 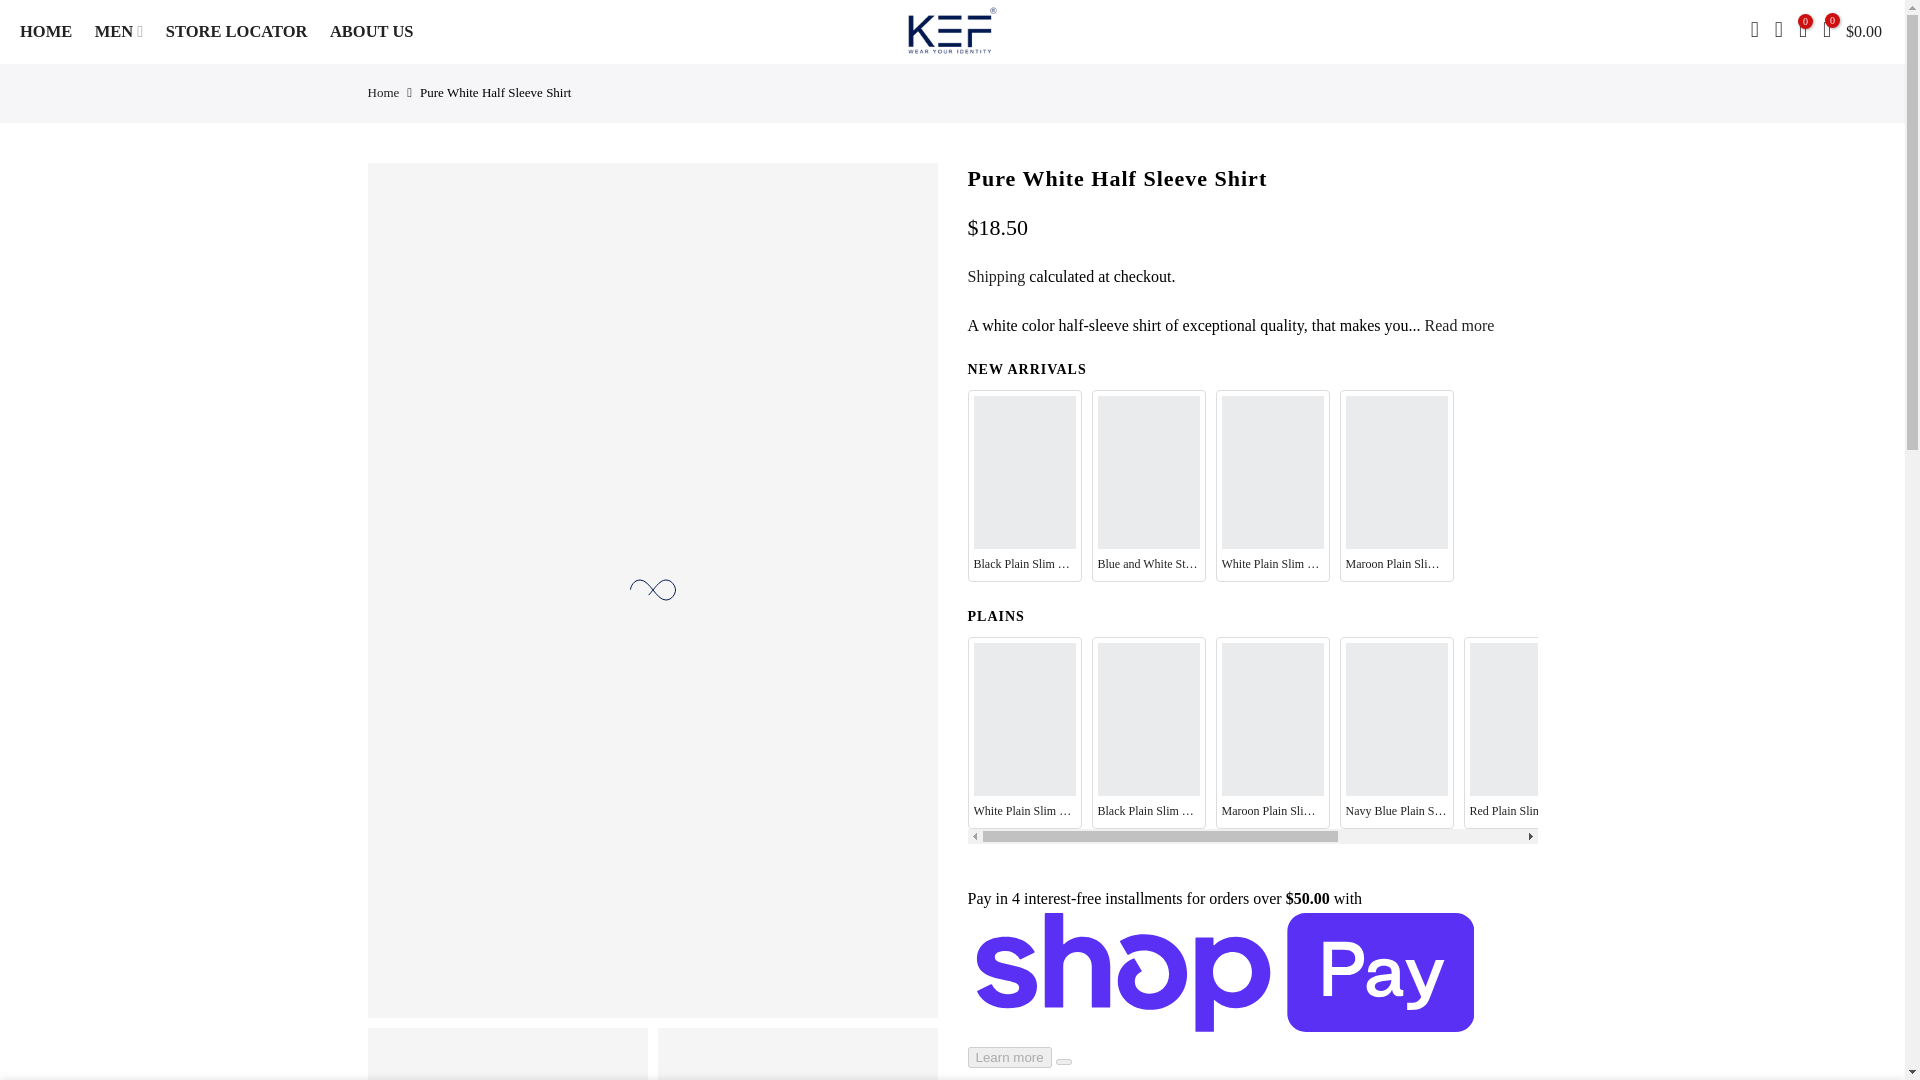 What do you see at coordinates (384, 92) in the screenshot?
I see `Home` at bounding box center [384, 92].